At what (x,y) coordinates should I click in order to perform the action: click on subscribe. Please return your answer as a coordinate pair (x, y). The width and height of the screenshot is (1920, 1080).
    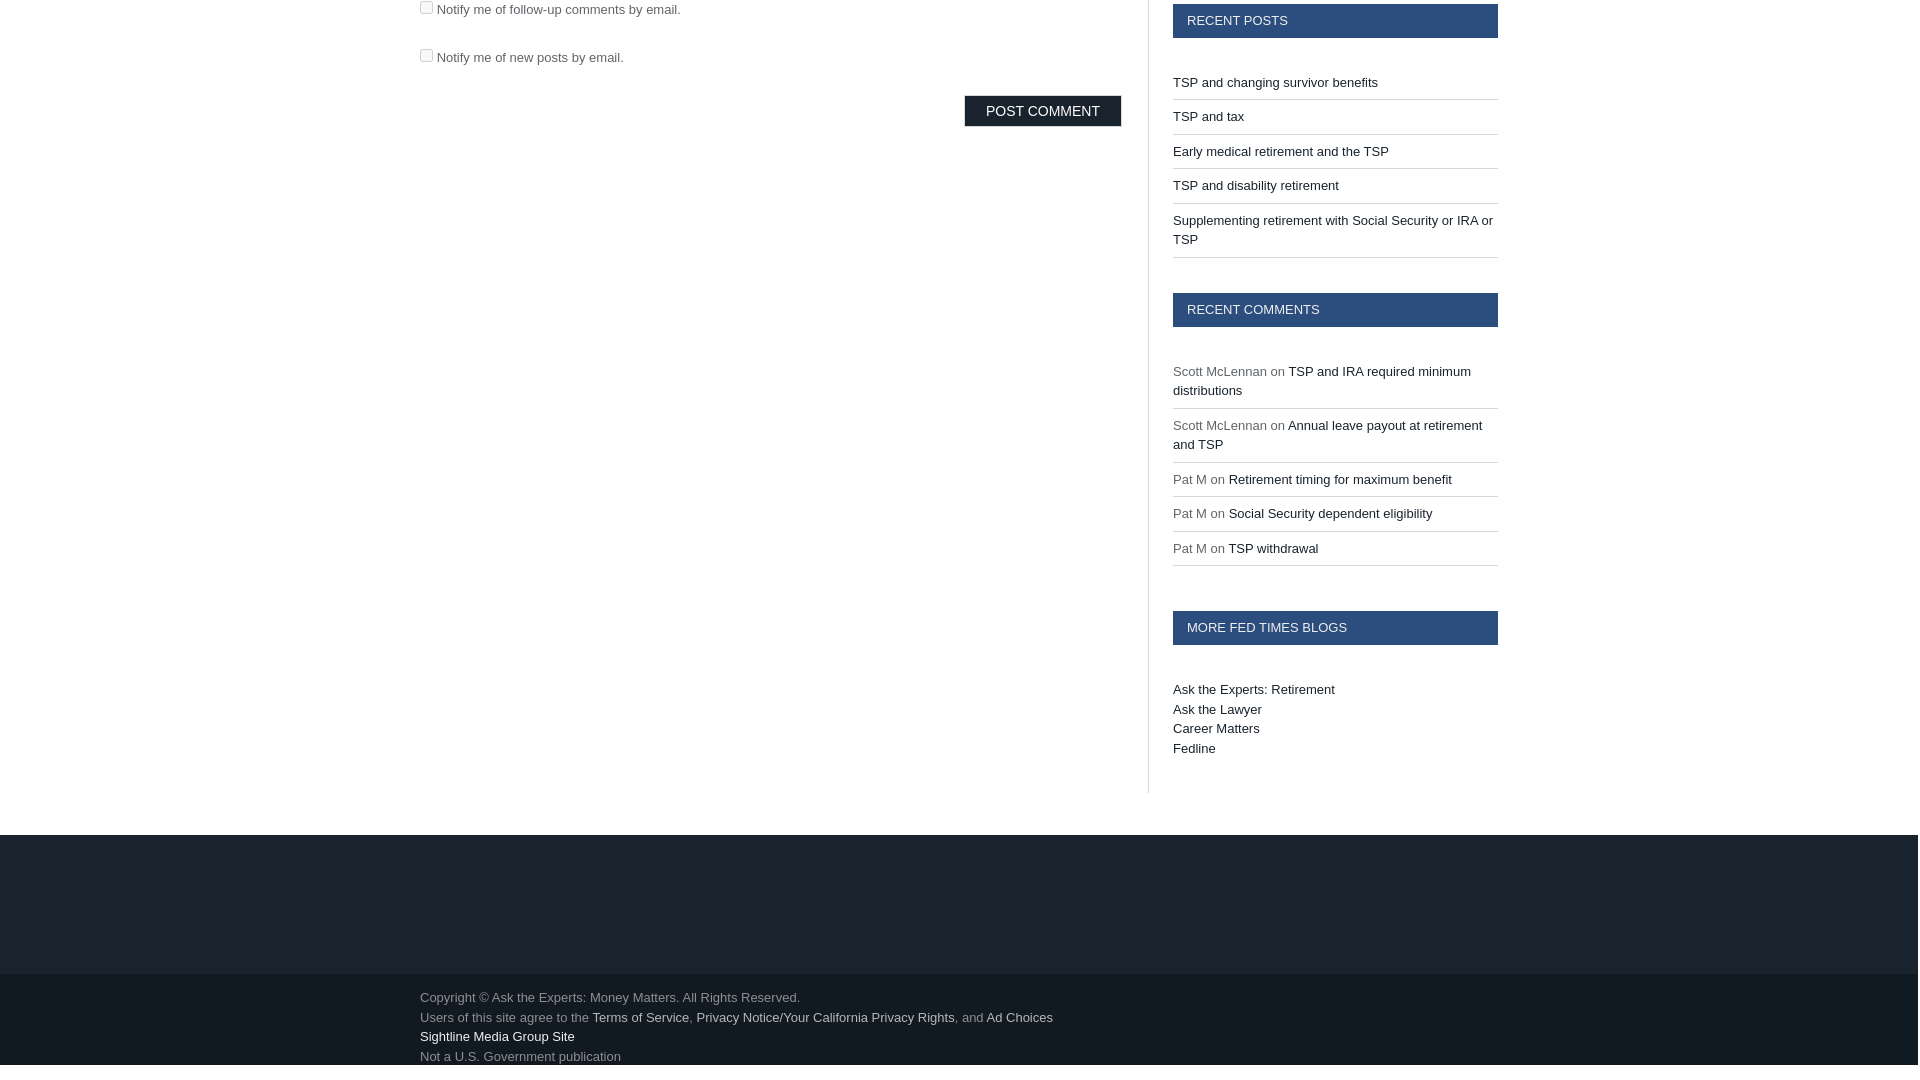
    Looking at the image, I should click on (426, 54).